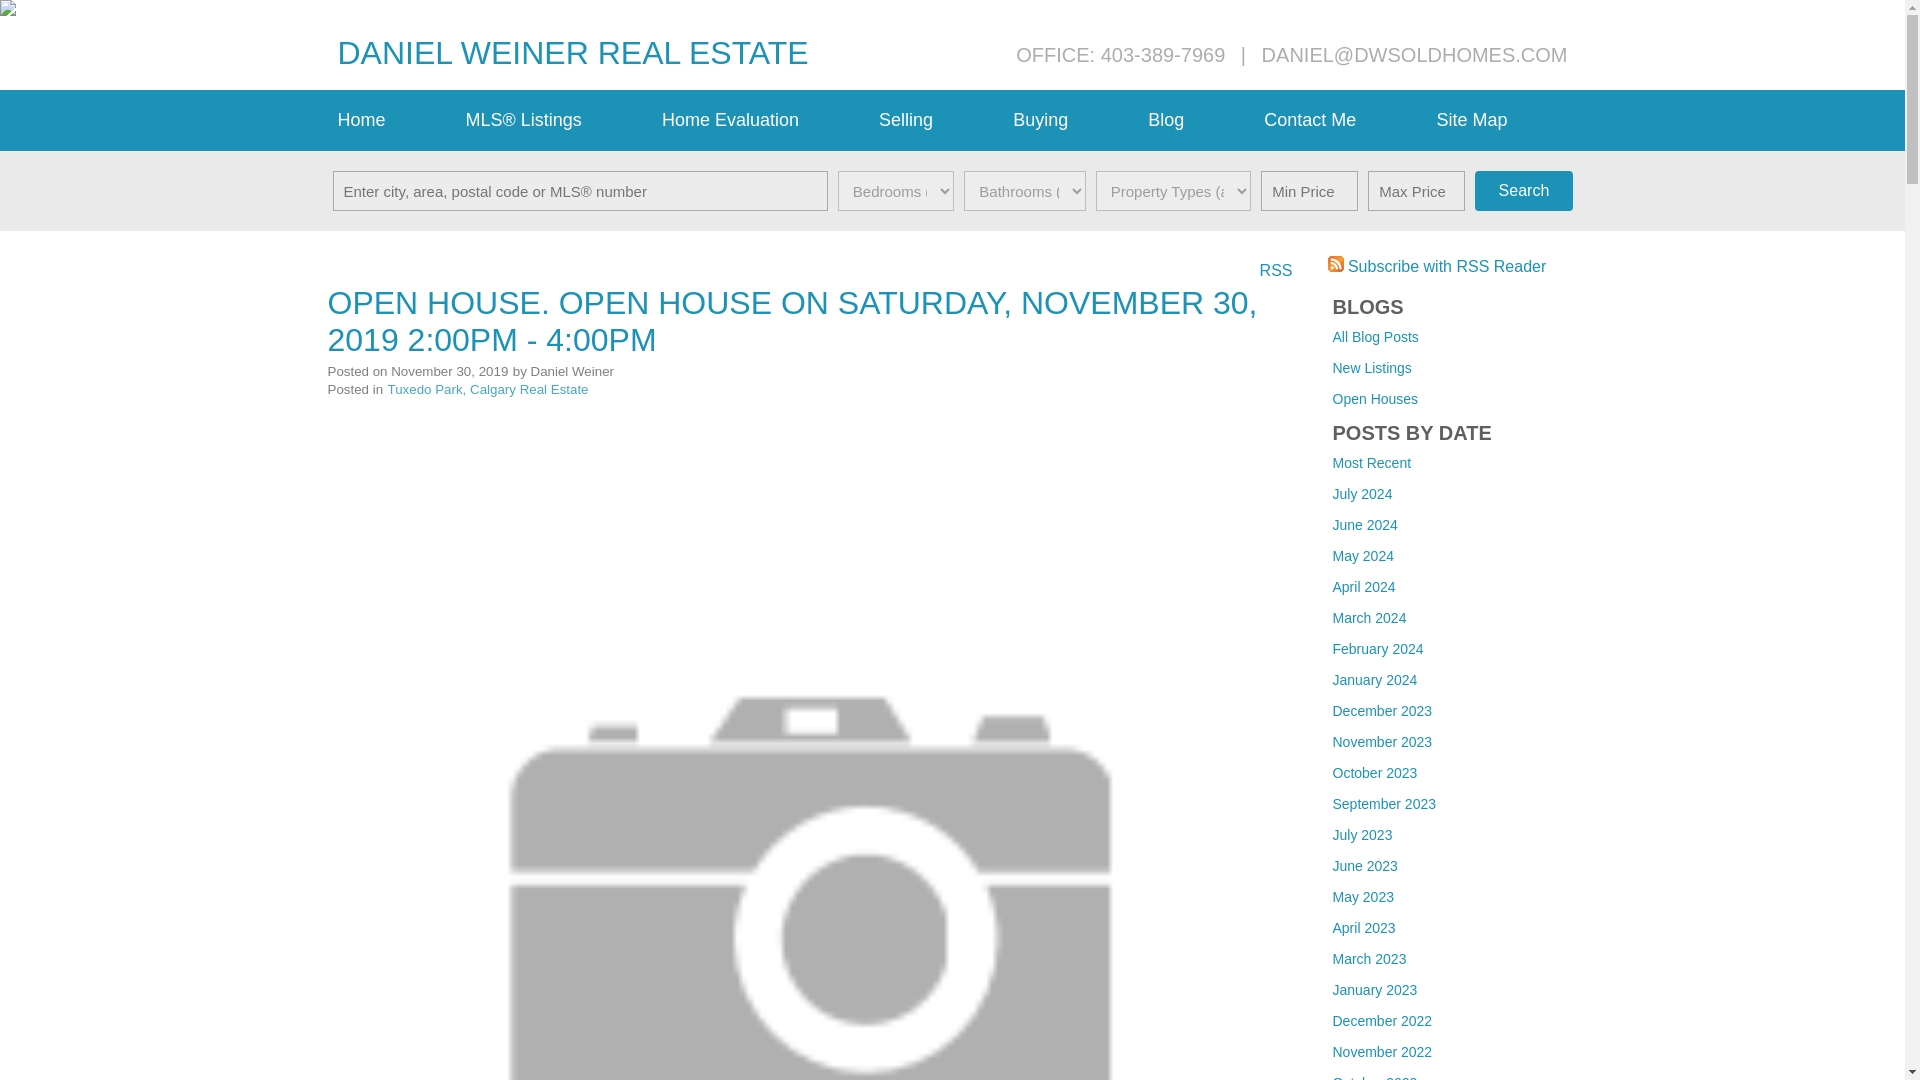  What do you see at coordinates (1364, 586) in the screenshot?
I see `April 2024` at bounding box center [1364, 586].